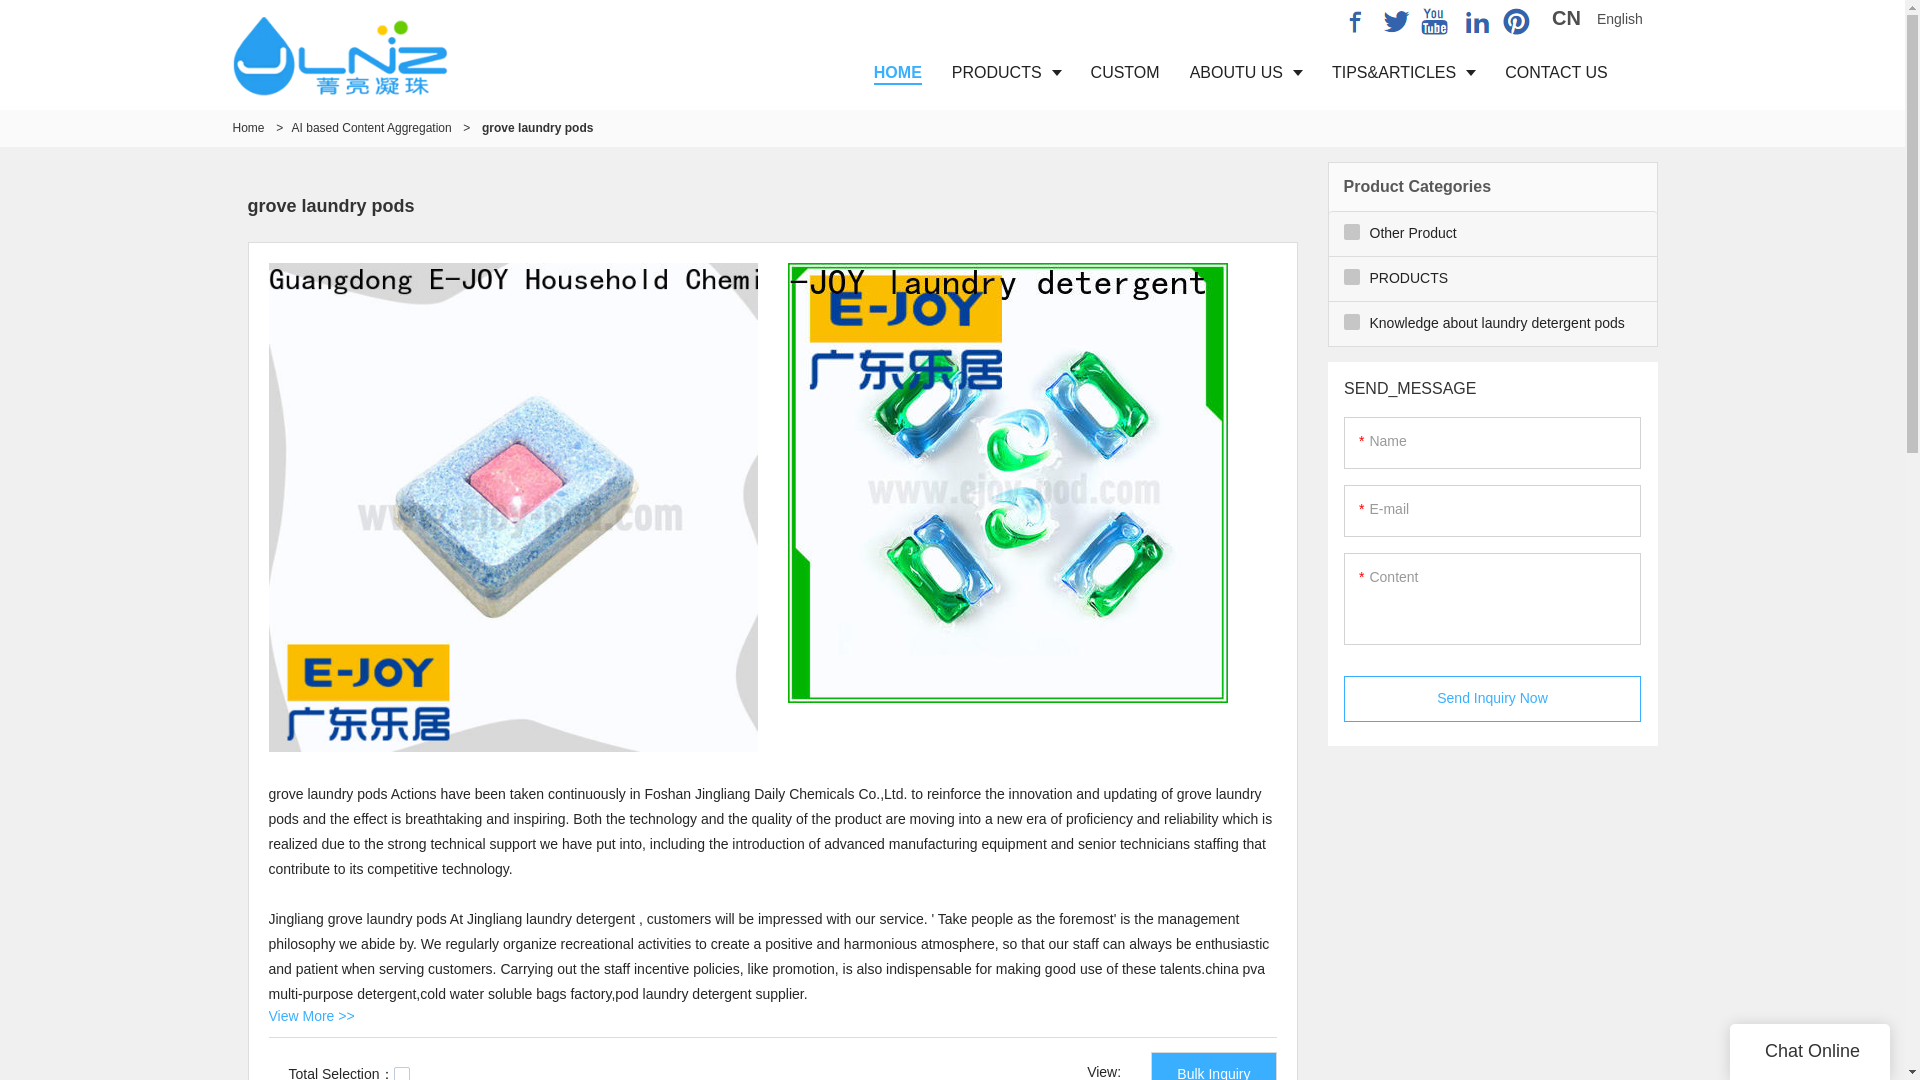 This screenshot has height=1080, width=1920. I want to click on CONTACT US, so click(1556, 72).